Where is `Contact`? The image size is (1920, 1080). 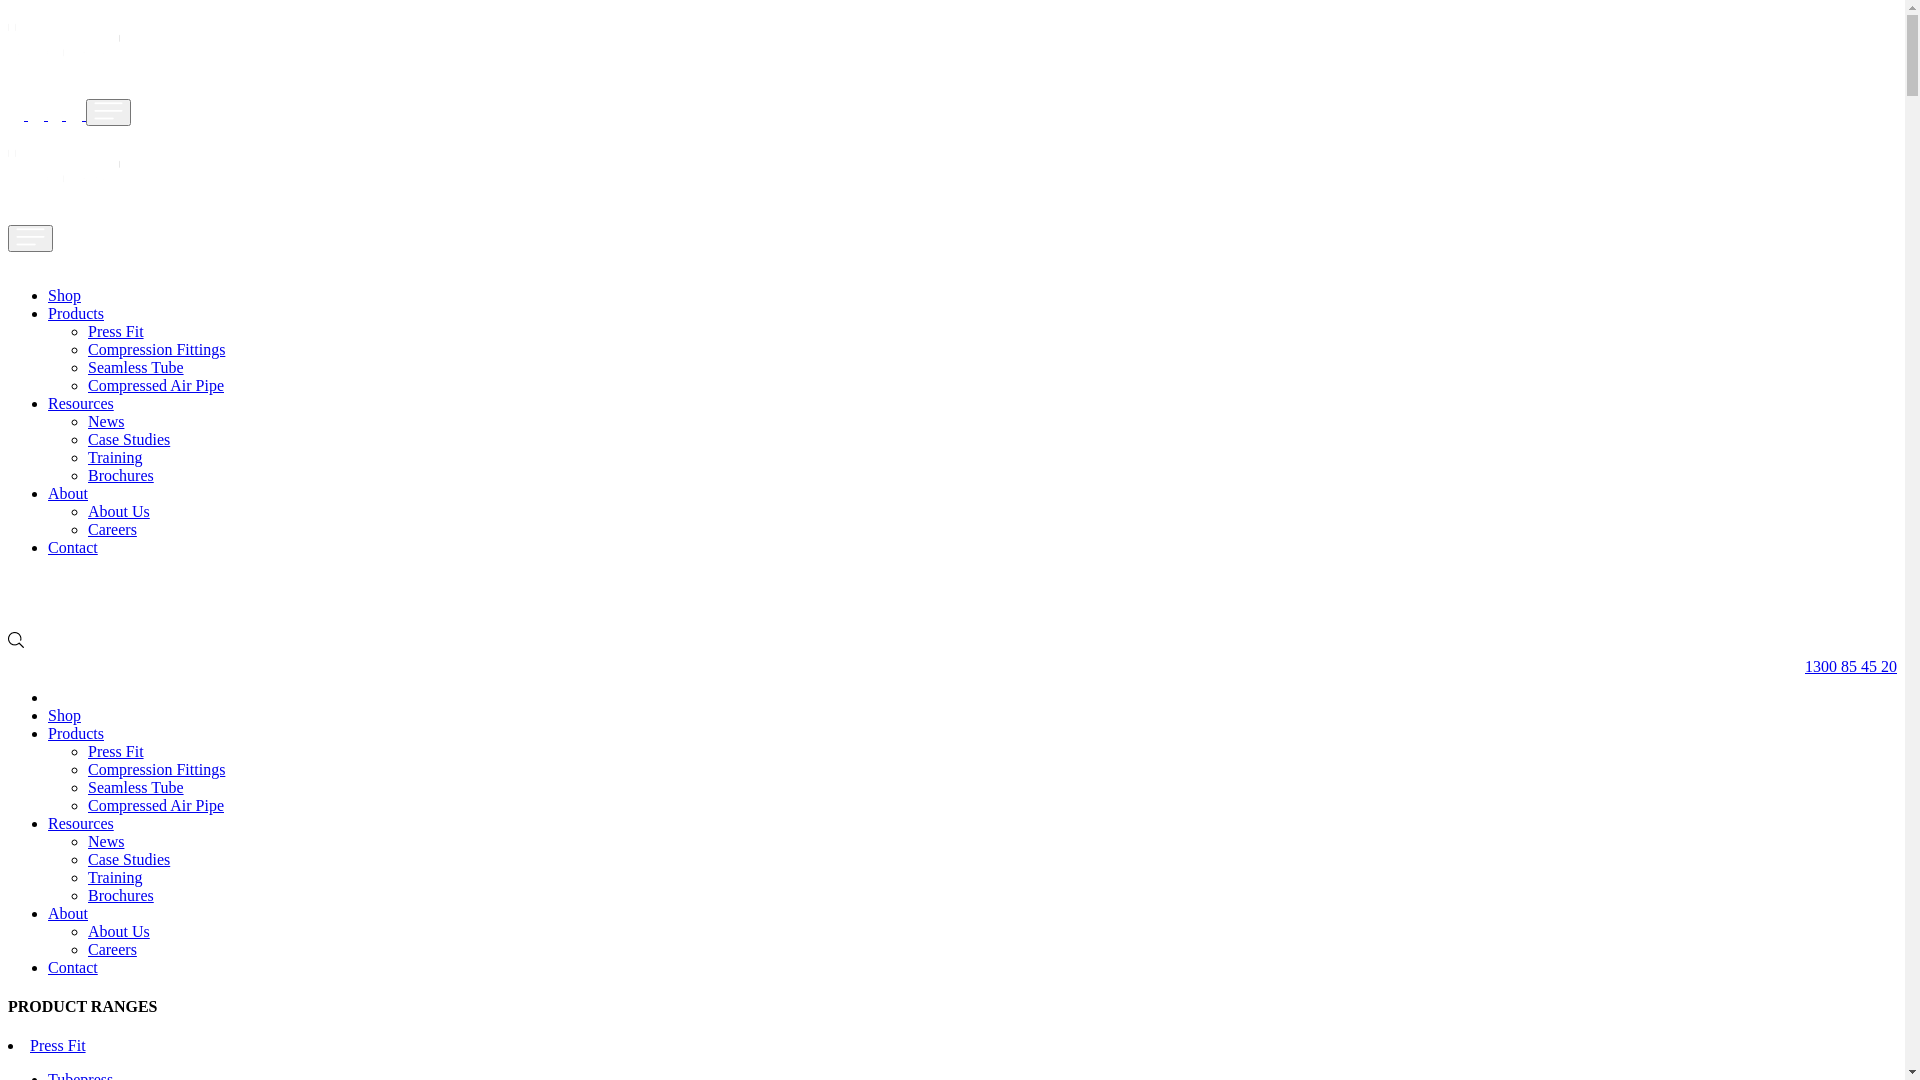
Contact is located at coordinates (73, 548).